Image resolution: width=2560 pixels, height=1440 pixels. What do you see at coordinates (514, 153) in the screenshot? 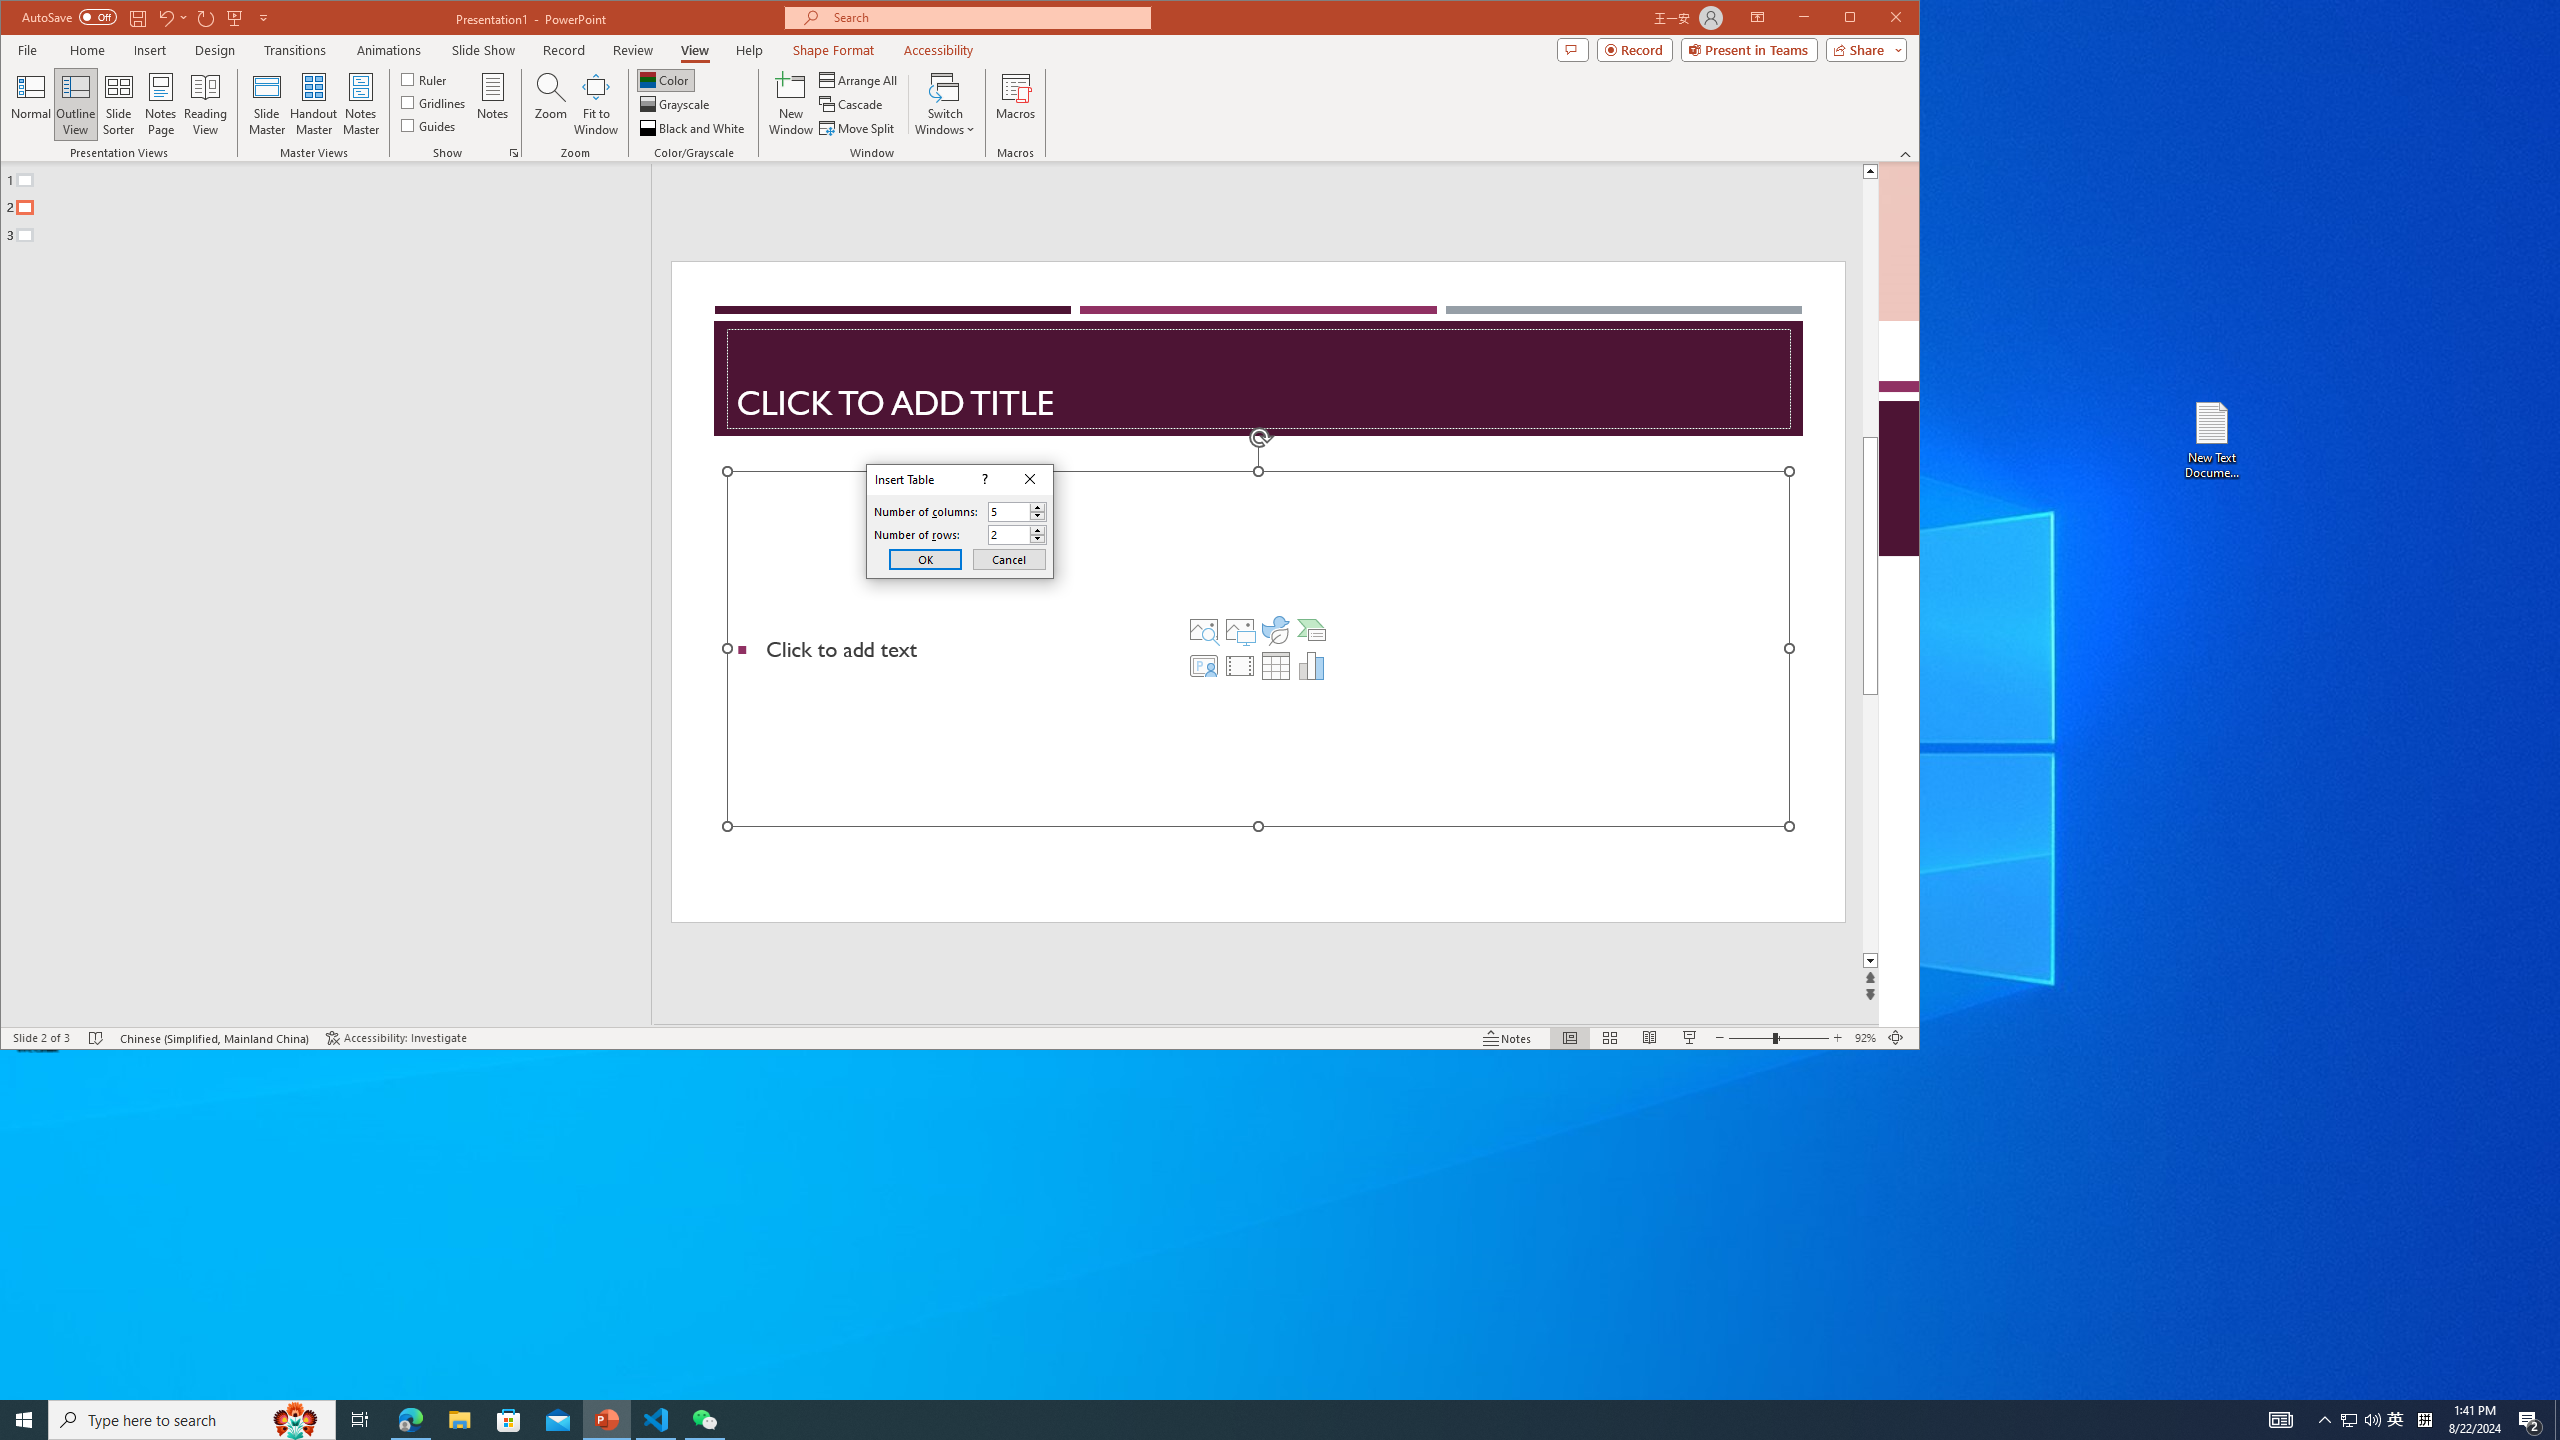
I see `Grid Settings...` at bounding box center [514, 153].